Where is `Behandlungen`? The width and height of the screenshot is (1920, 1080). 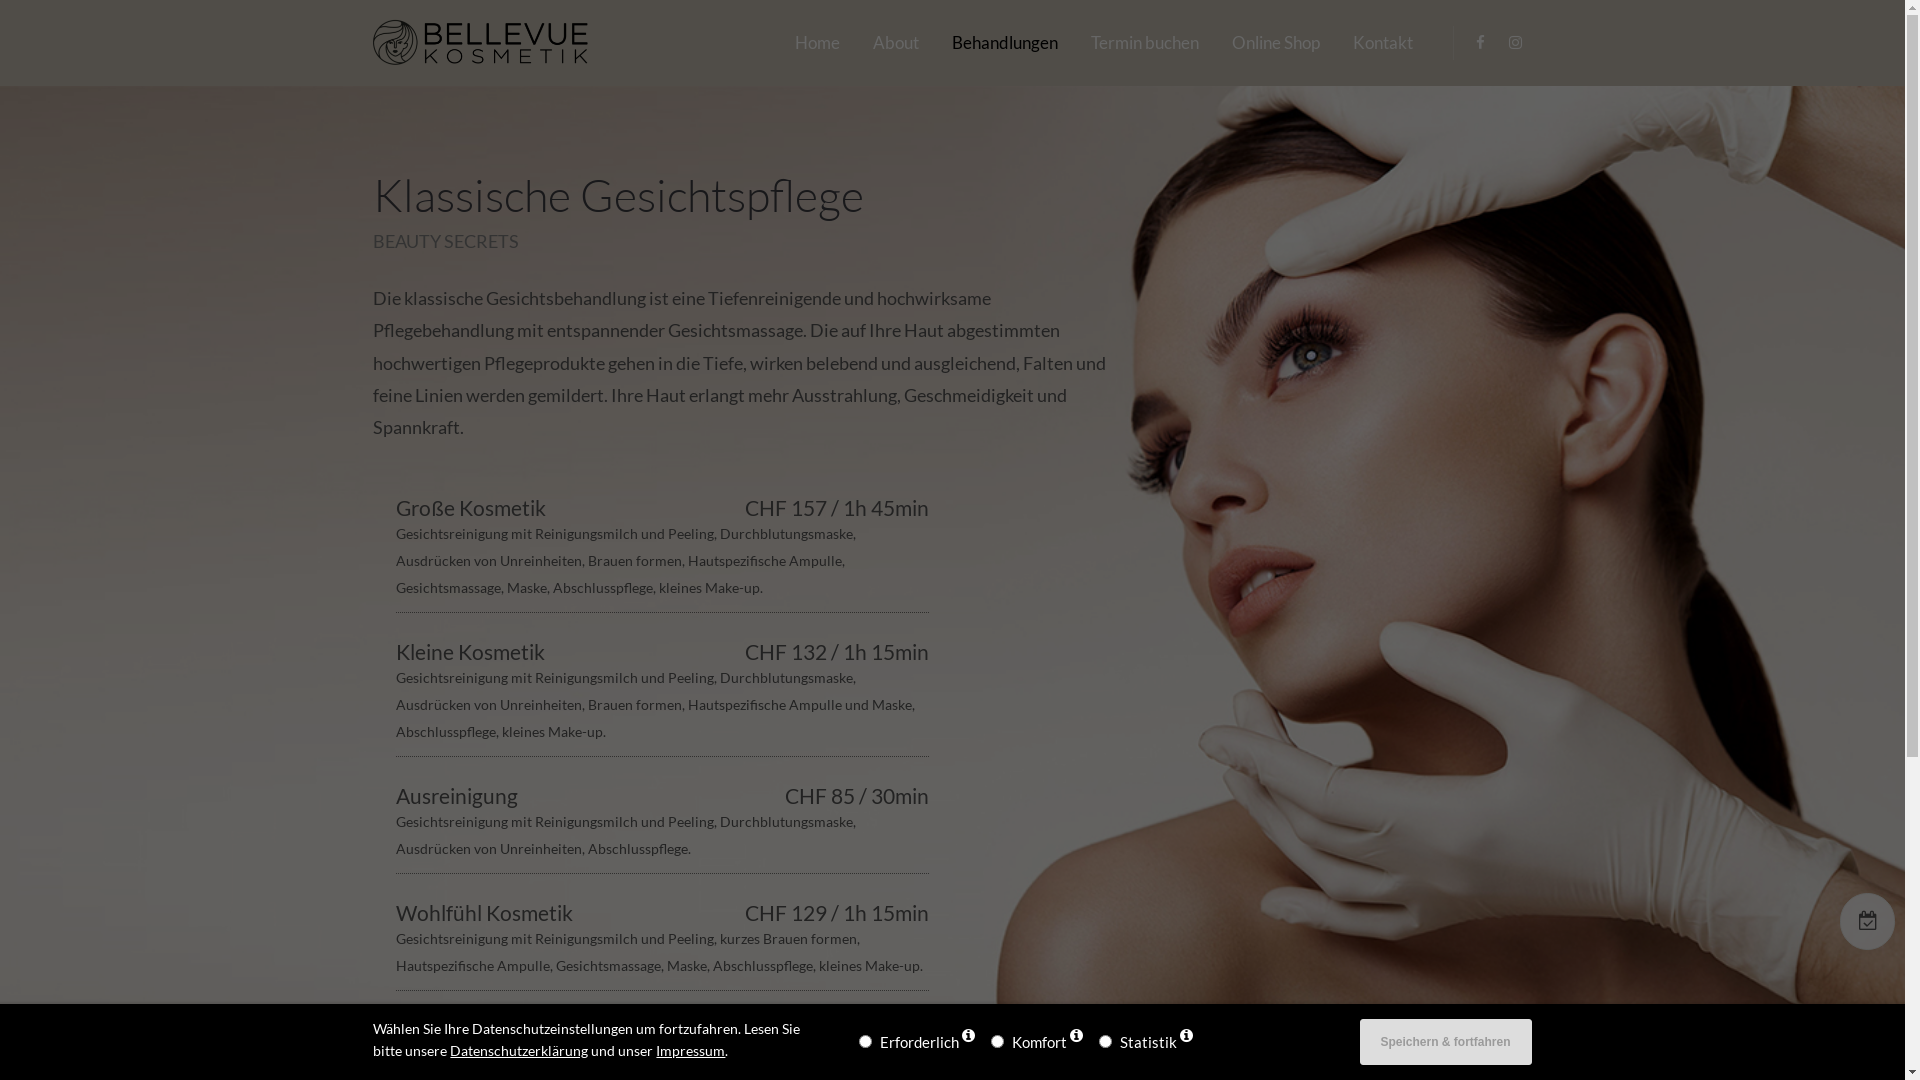
Behandlungen is located at coordinates (1005, 42).